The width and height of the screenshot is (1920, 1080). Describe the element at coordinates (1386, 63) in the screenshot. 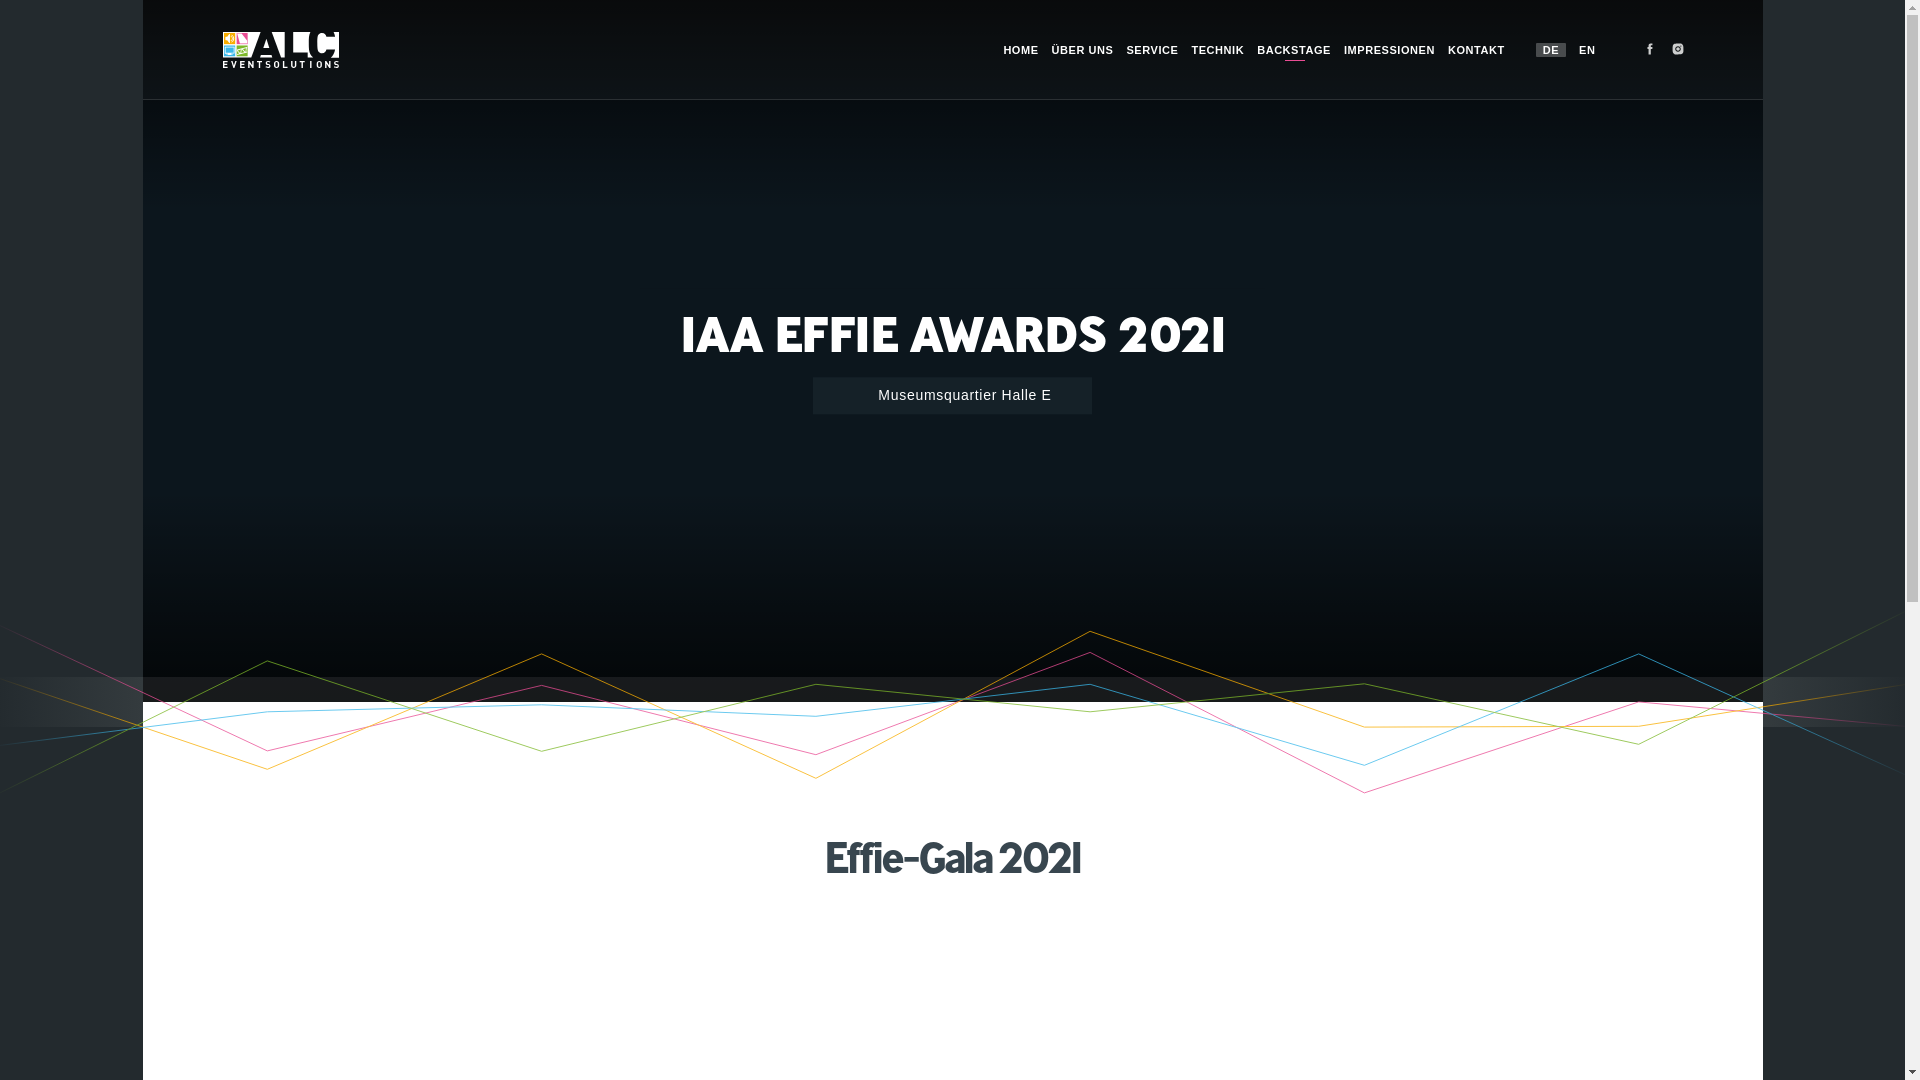

I see `IMPRESSIONEN` at that location.